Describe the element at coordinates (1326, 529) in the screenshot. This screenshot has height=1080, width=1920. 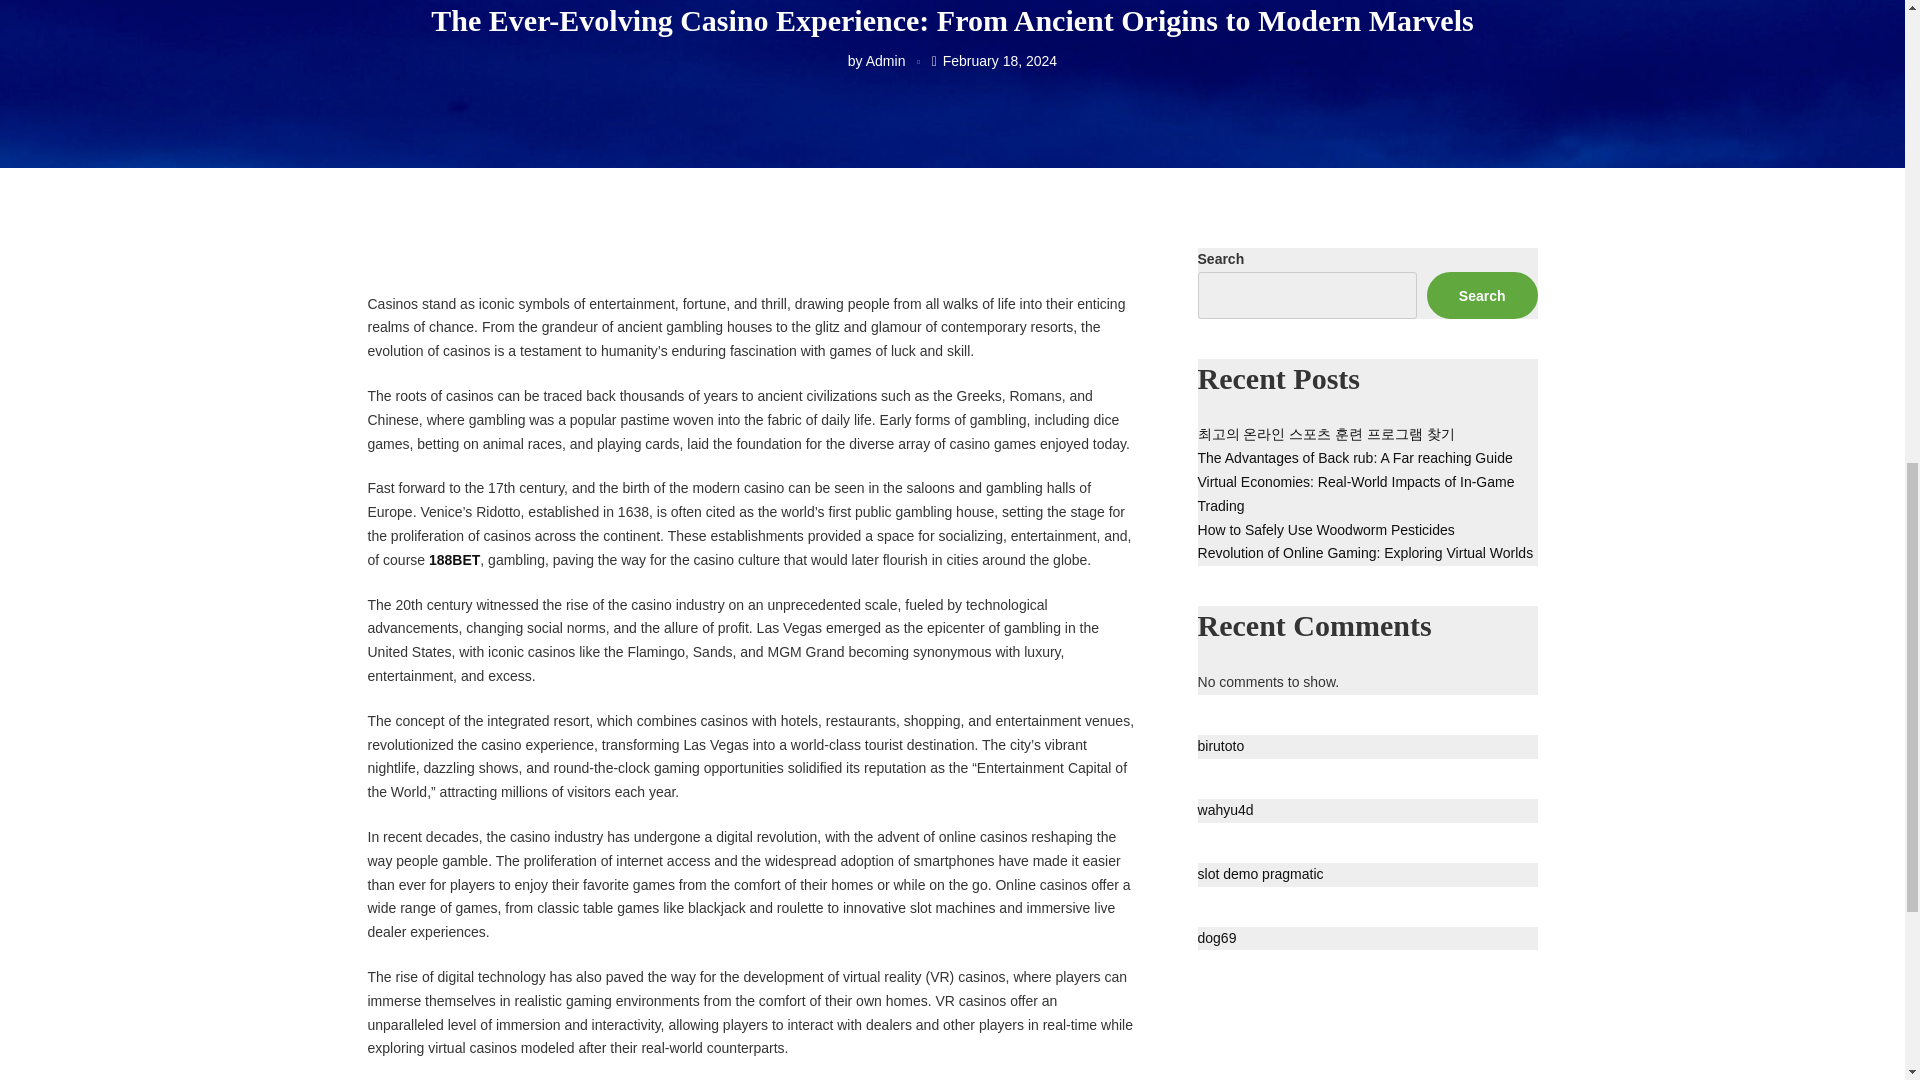
I see `How to Safely Use Woodworm Pesticides` at that location.